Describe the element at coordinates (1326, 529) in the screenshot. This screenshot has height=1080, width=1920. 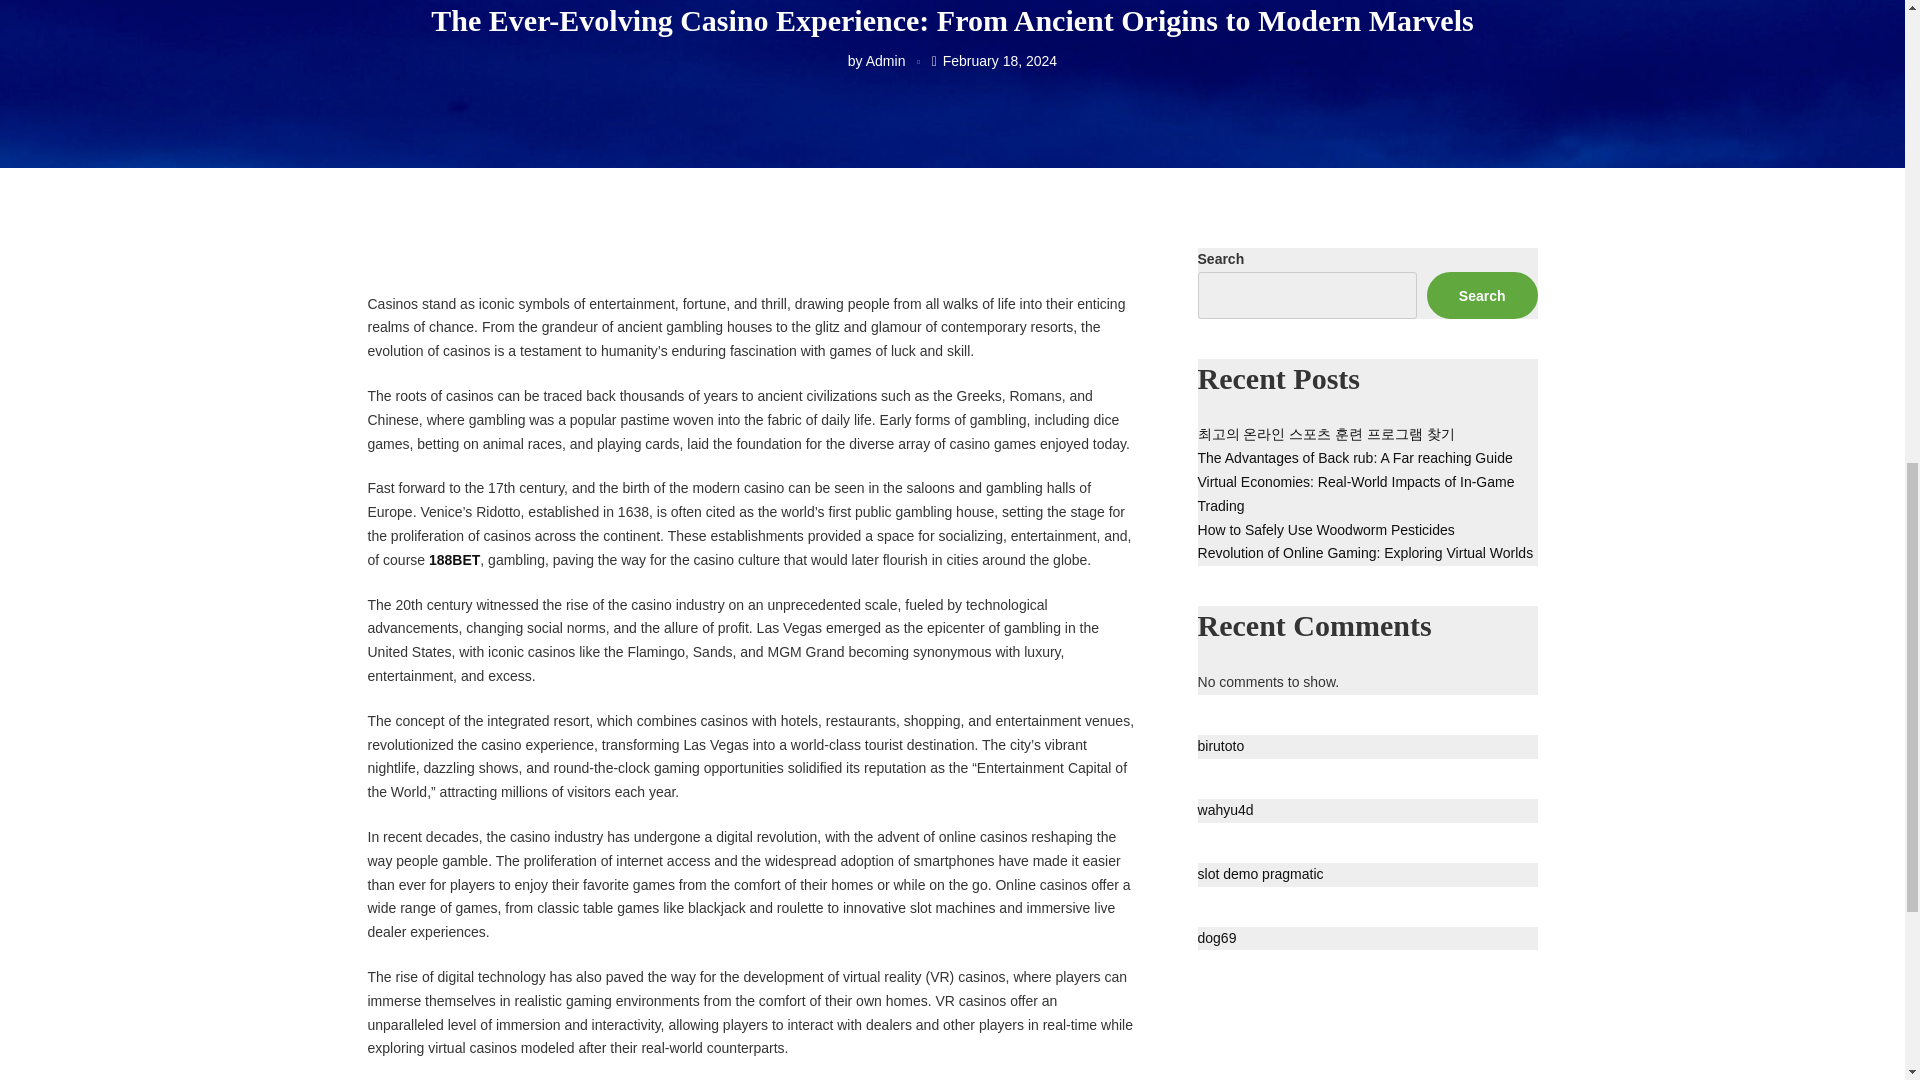
I see `How to Safely Use Woodworm Pesticides` at that location.